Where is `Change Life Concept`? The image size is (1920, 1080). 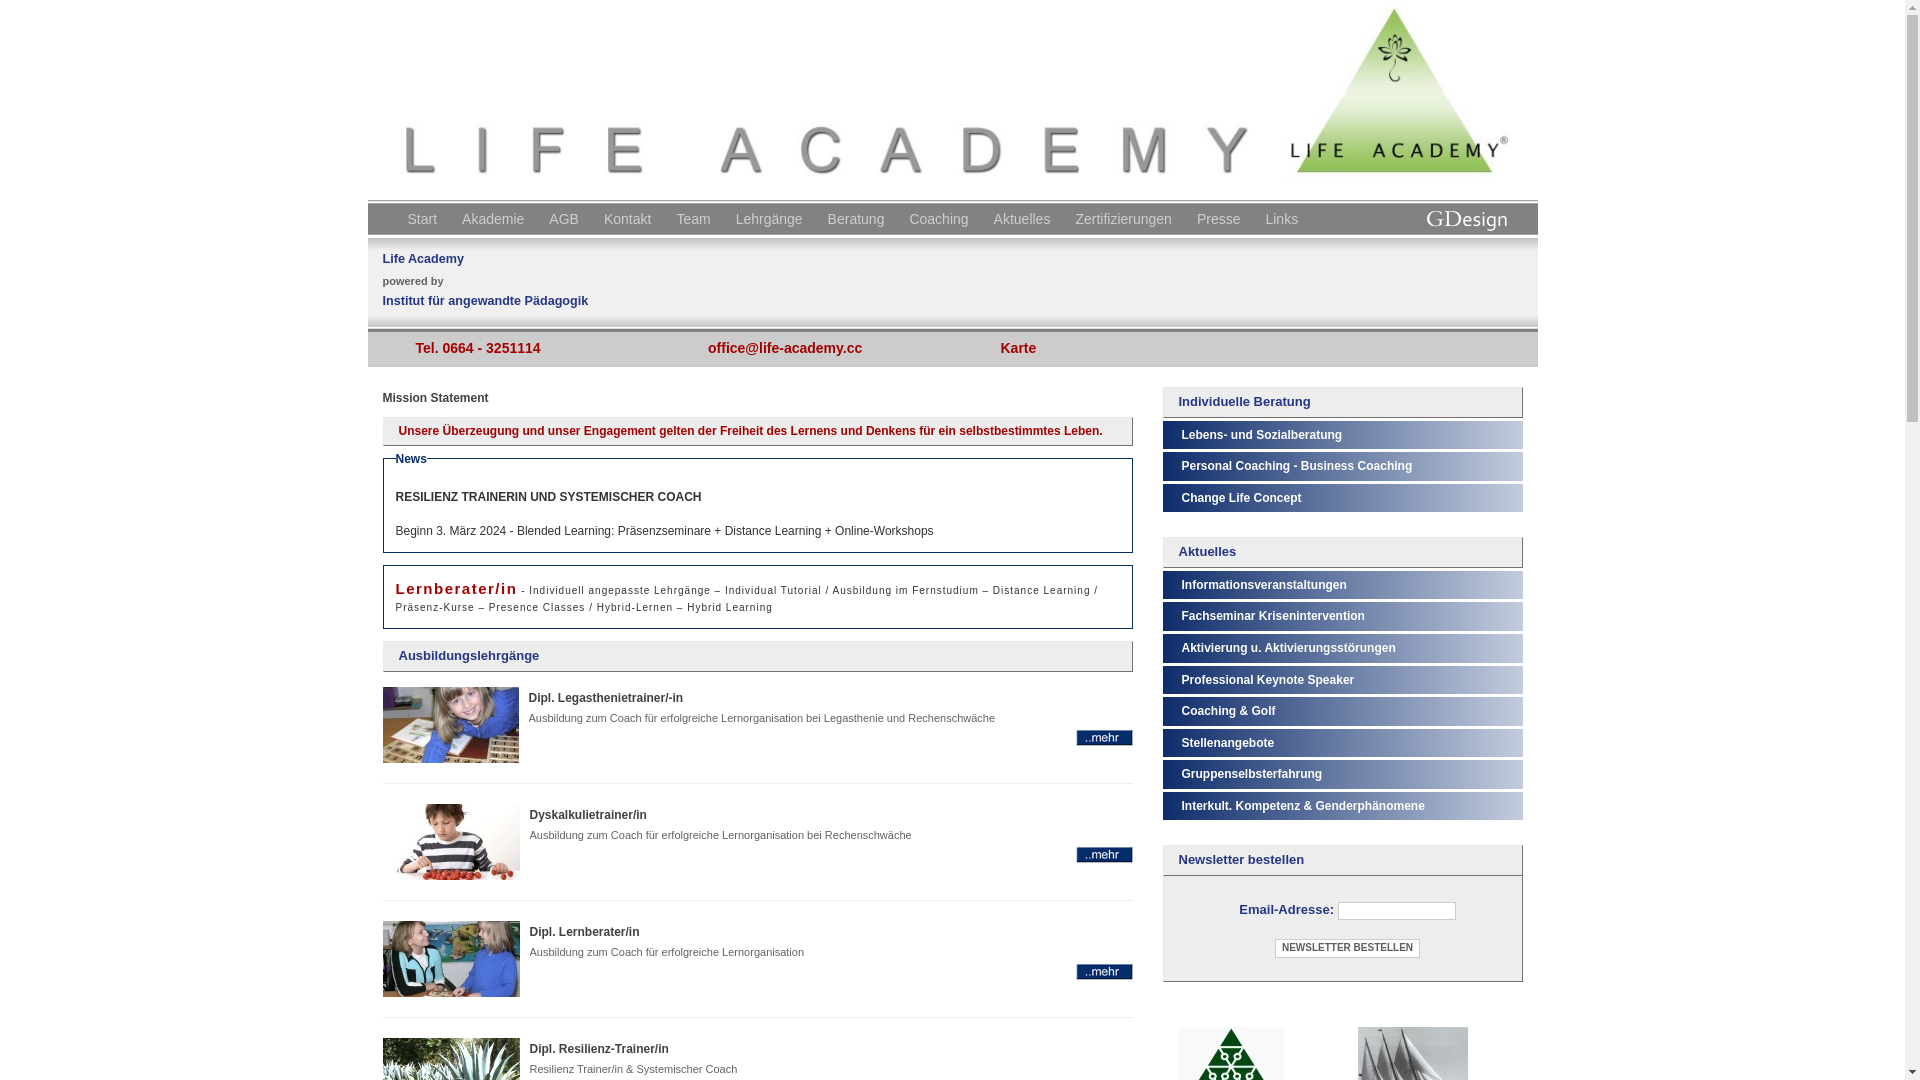 Change Life Concept is located at coordinates (1242, 498).